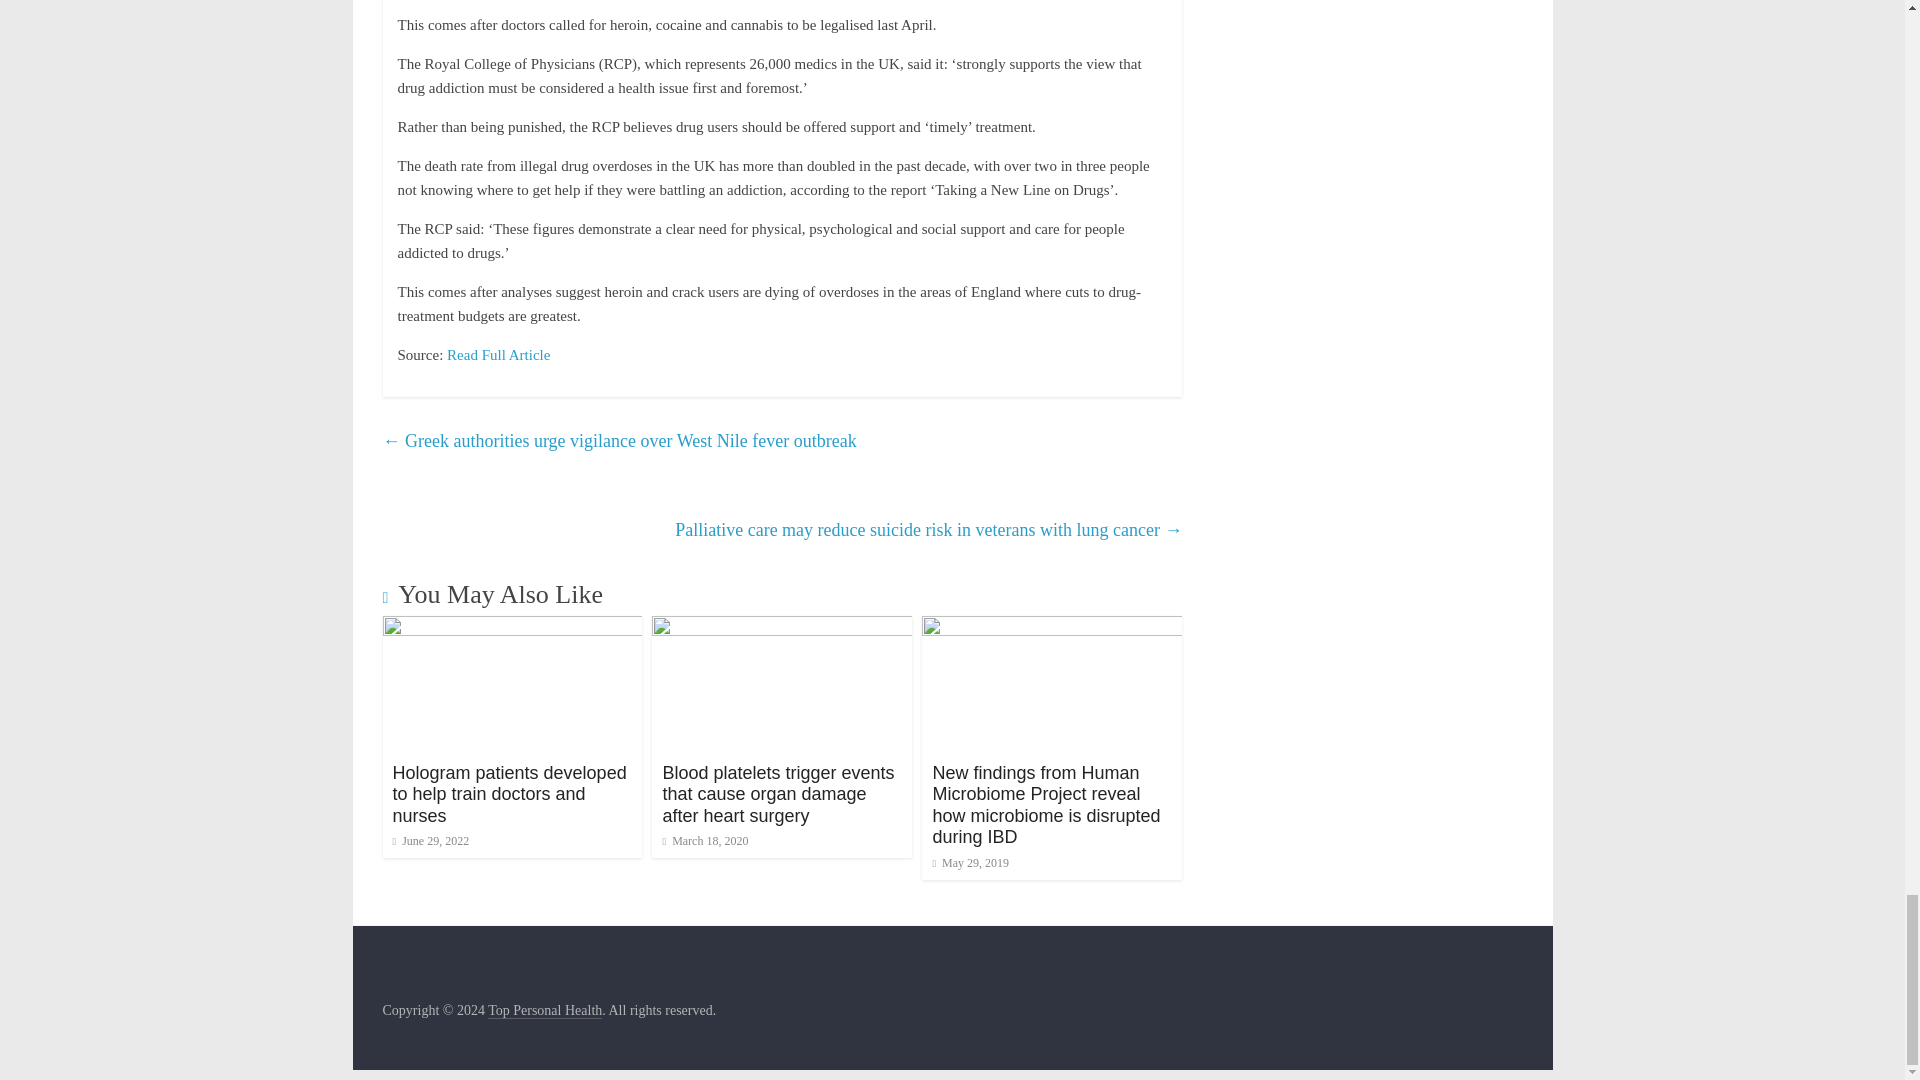 This screenshot has height=1080, width=1920. I want to click on 6:37 pm, so click(970, 863).